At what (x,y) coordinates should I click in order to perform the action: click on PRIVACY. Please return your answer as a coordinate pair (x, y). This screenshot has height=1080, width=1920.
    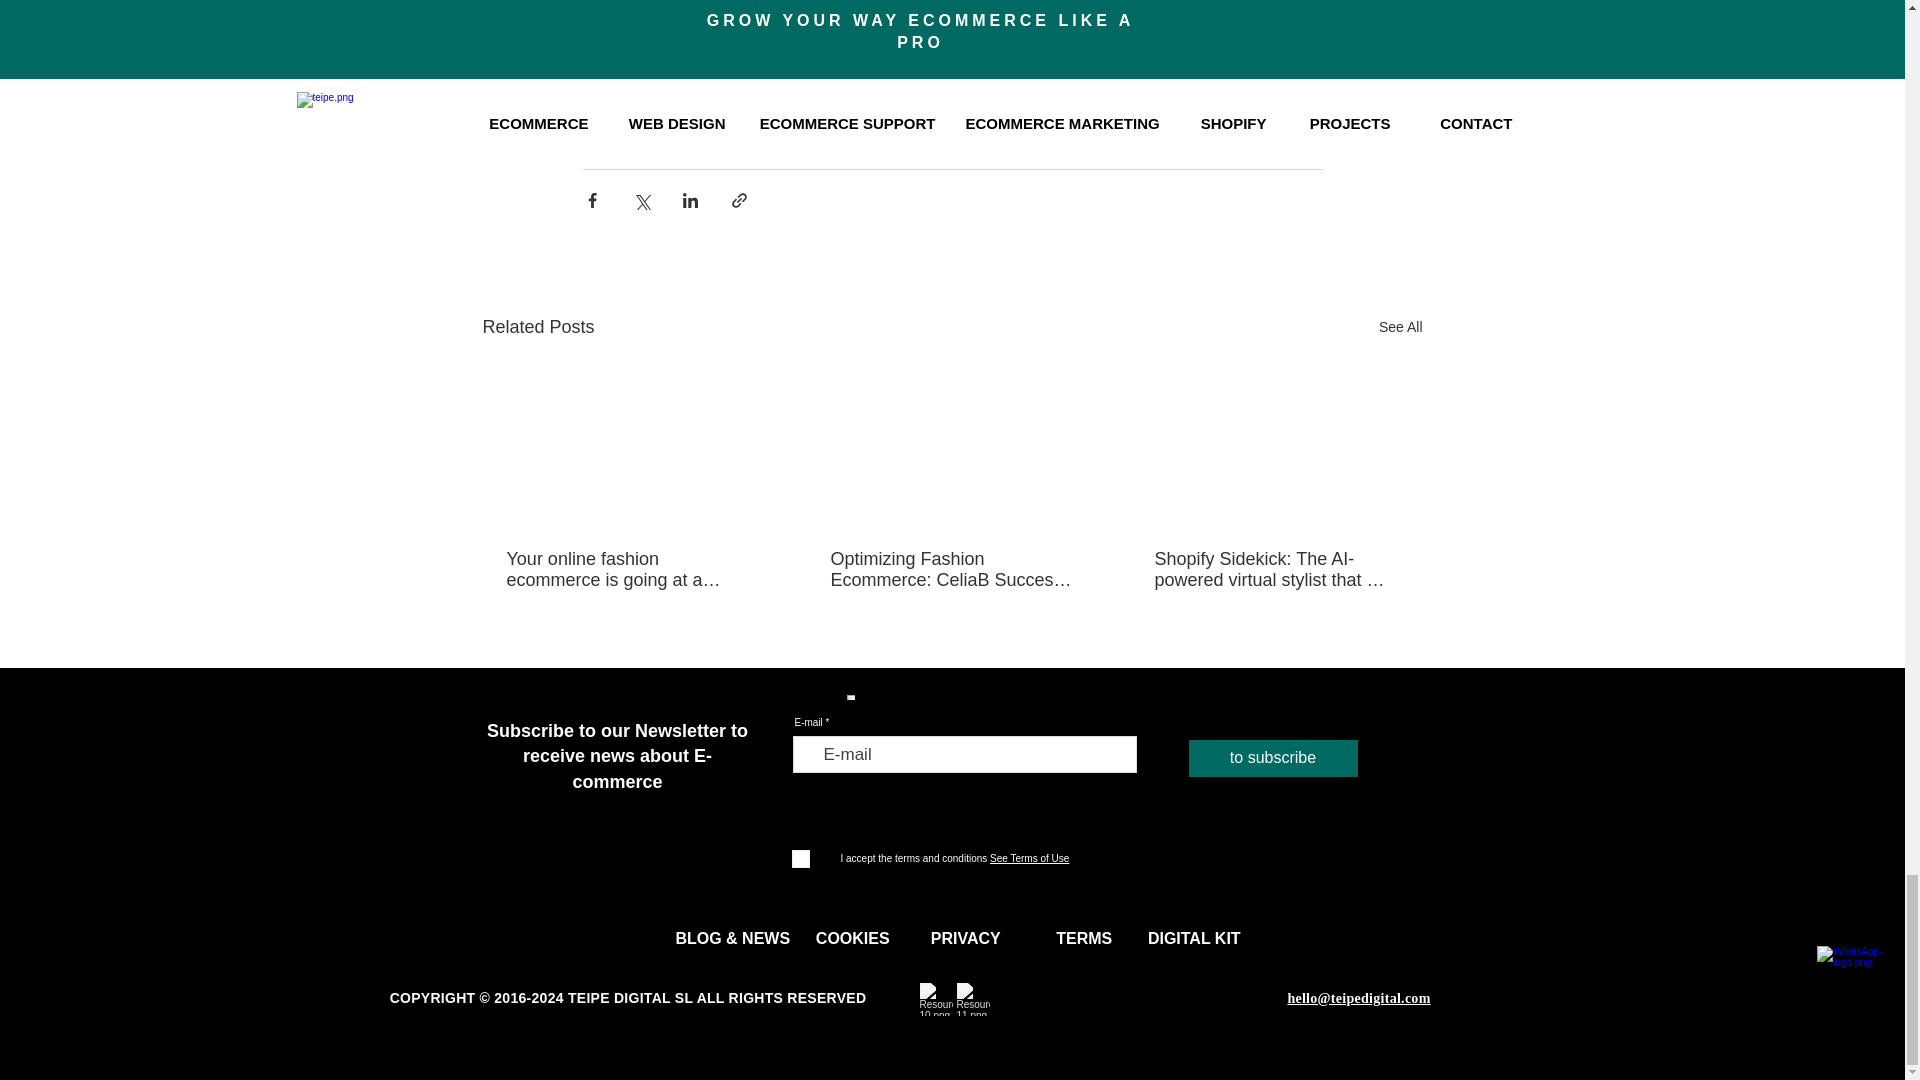
    Looking at the image, I should click on (968, 939).